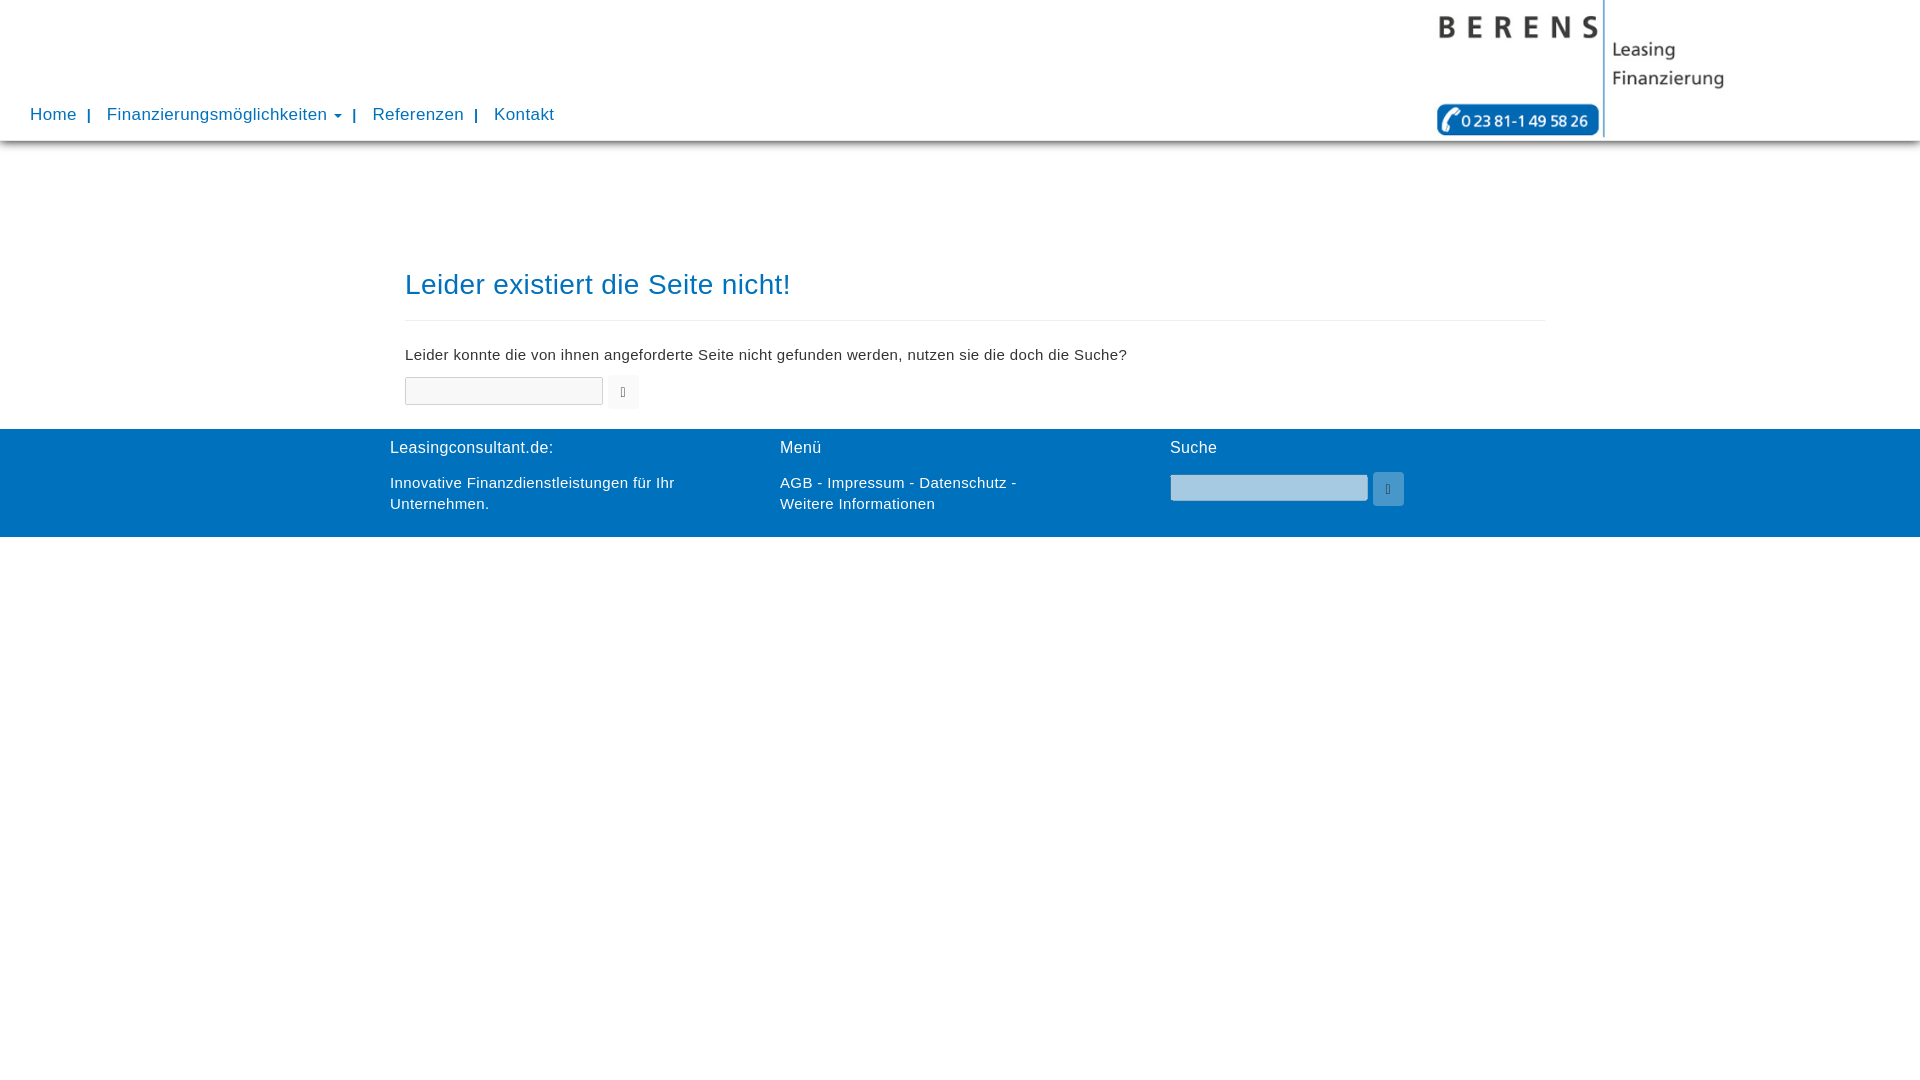  I want to click on Referenzen, so click(418, 114).